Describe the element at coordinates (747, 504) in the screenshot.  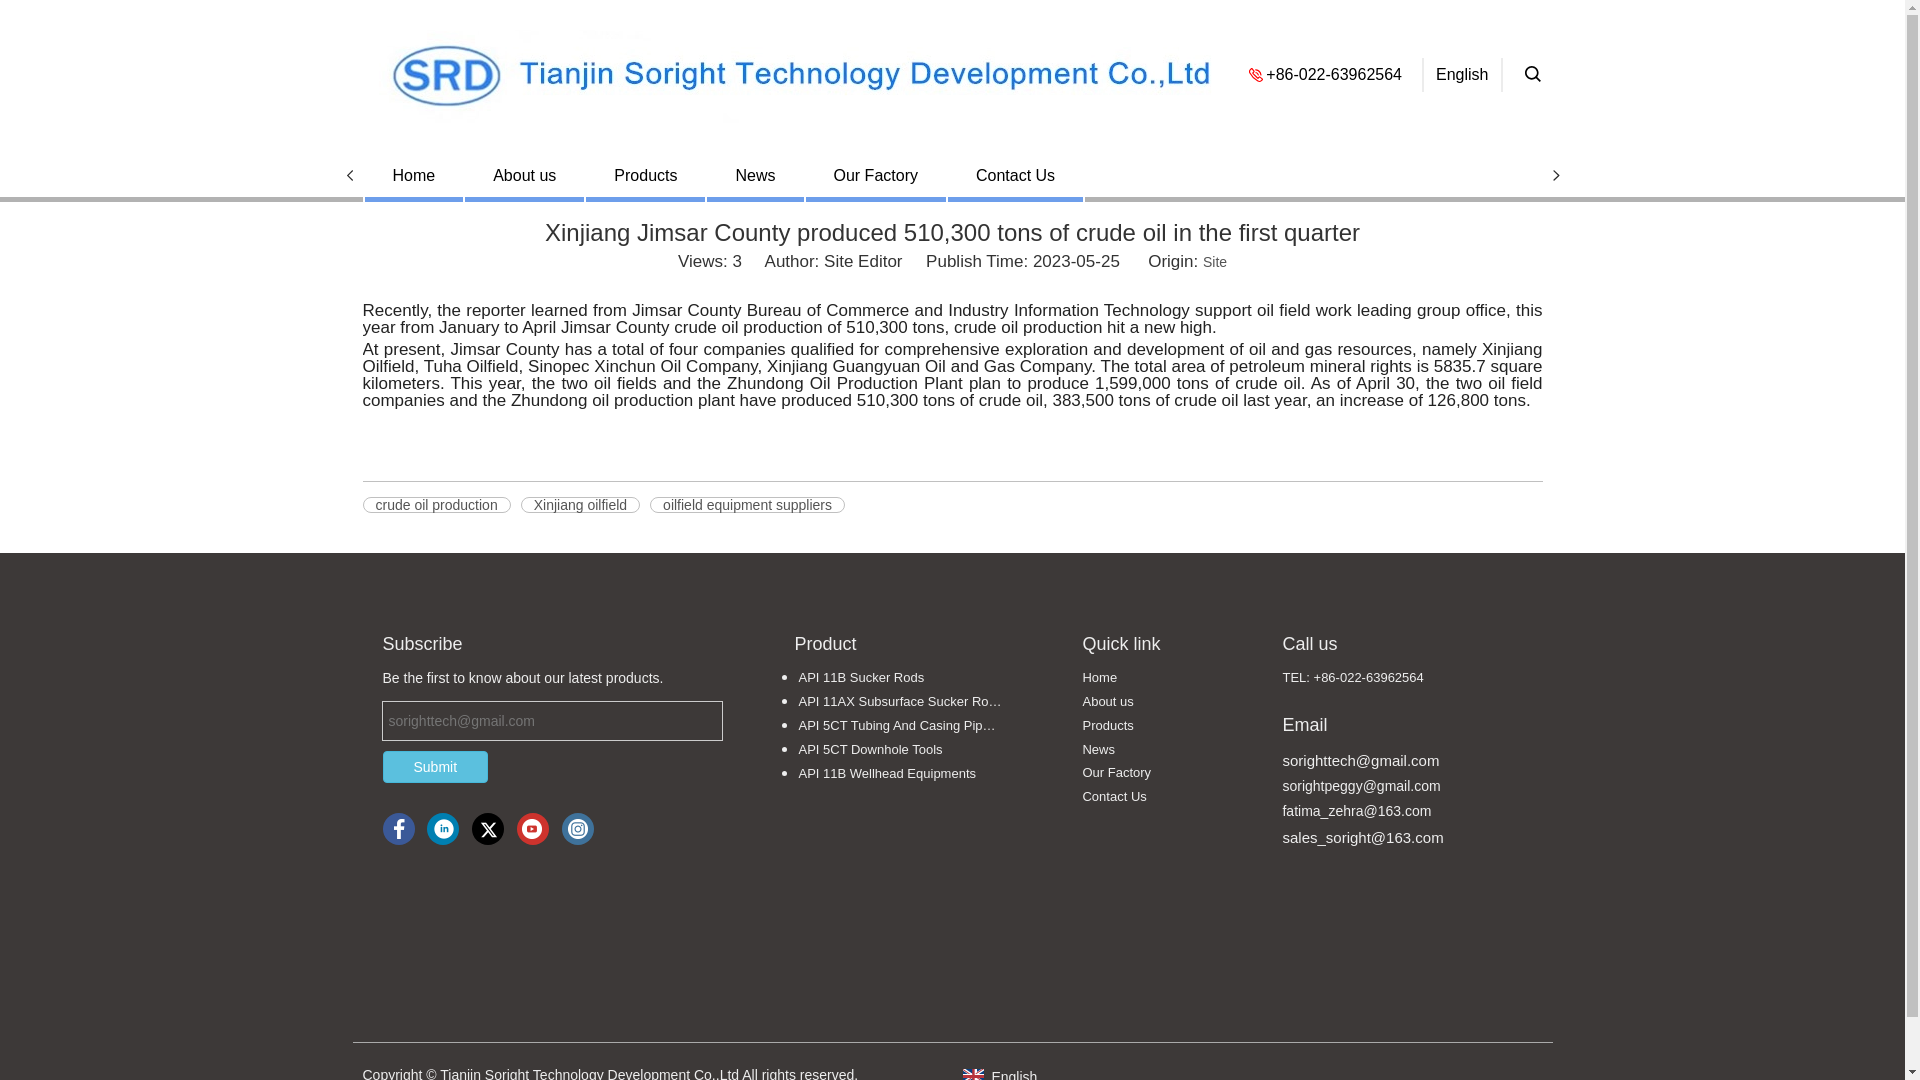
I see `oilfield equipment suppliers` at that location.